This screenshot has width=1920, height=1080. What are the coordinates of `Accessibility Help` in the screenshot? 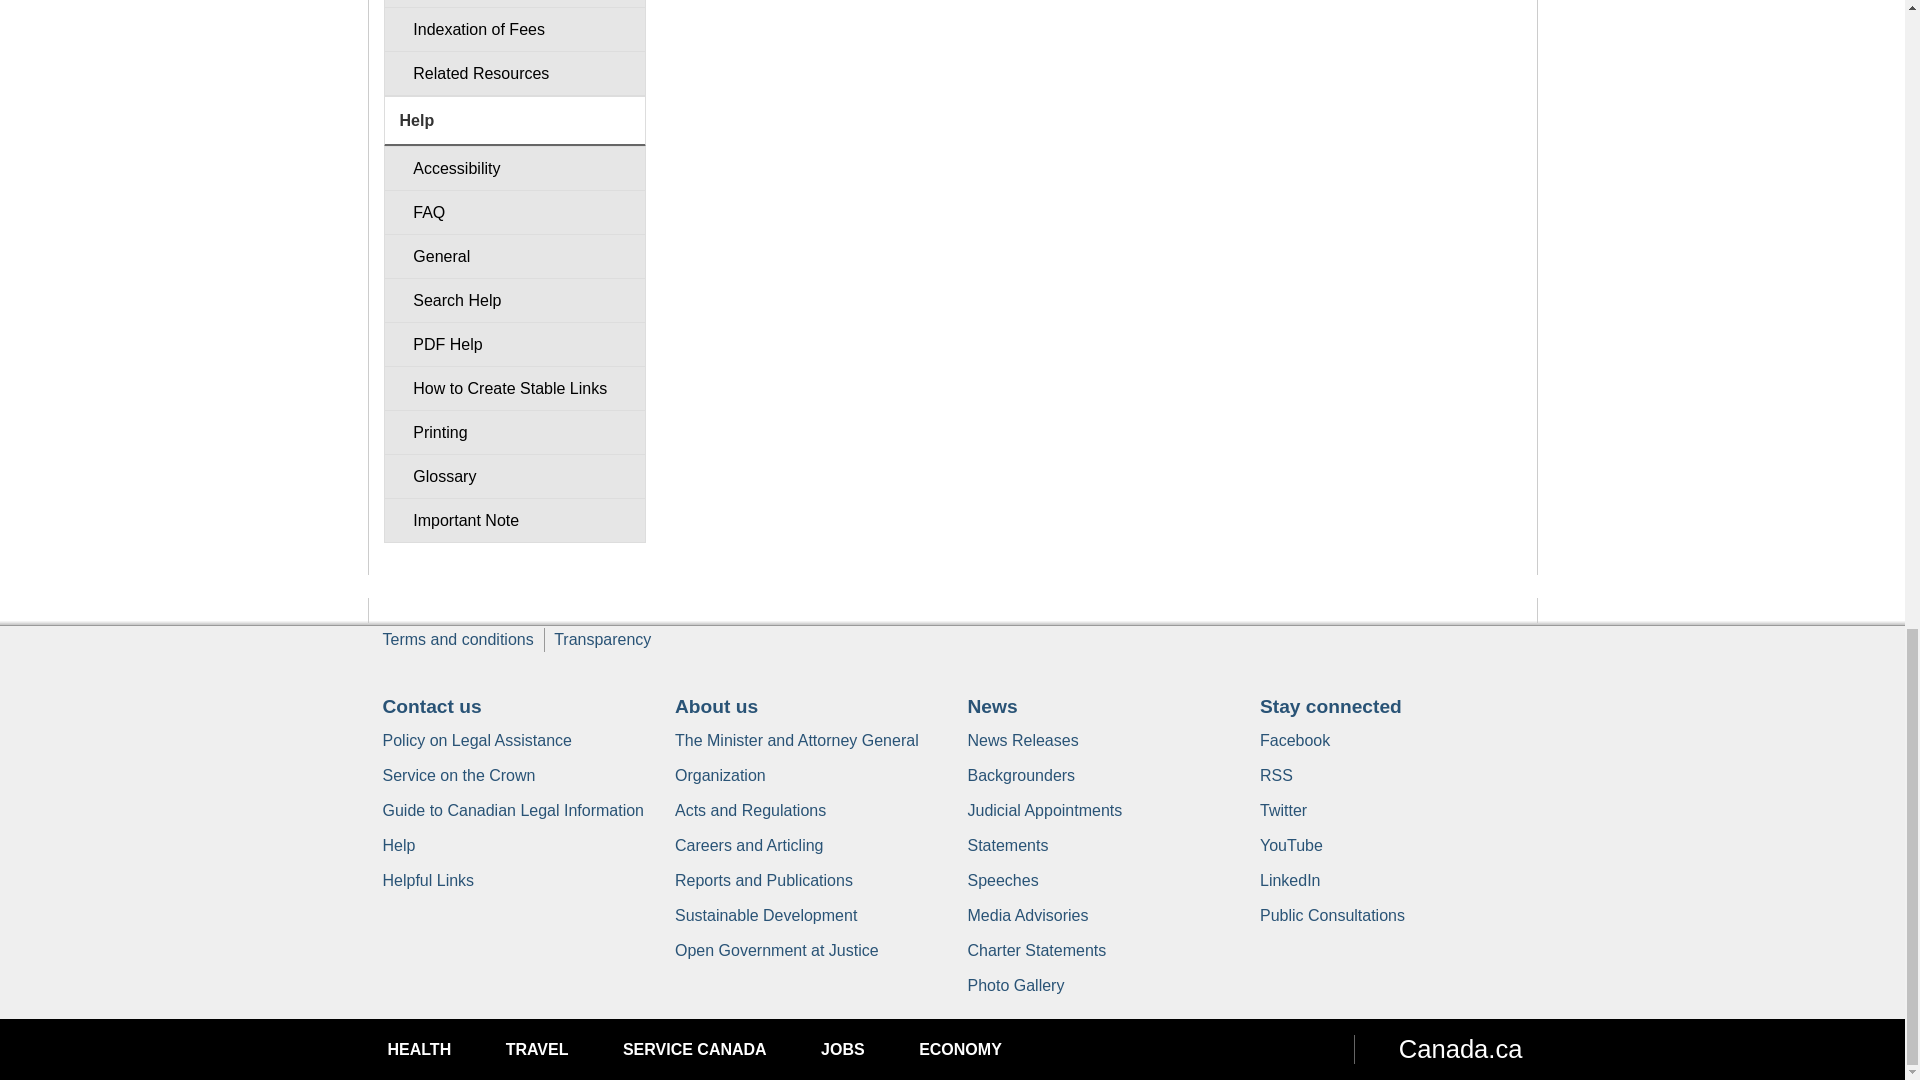 It's located at (514, 168).